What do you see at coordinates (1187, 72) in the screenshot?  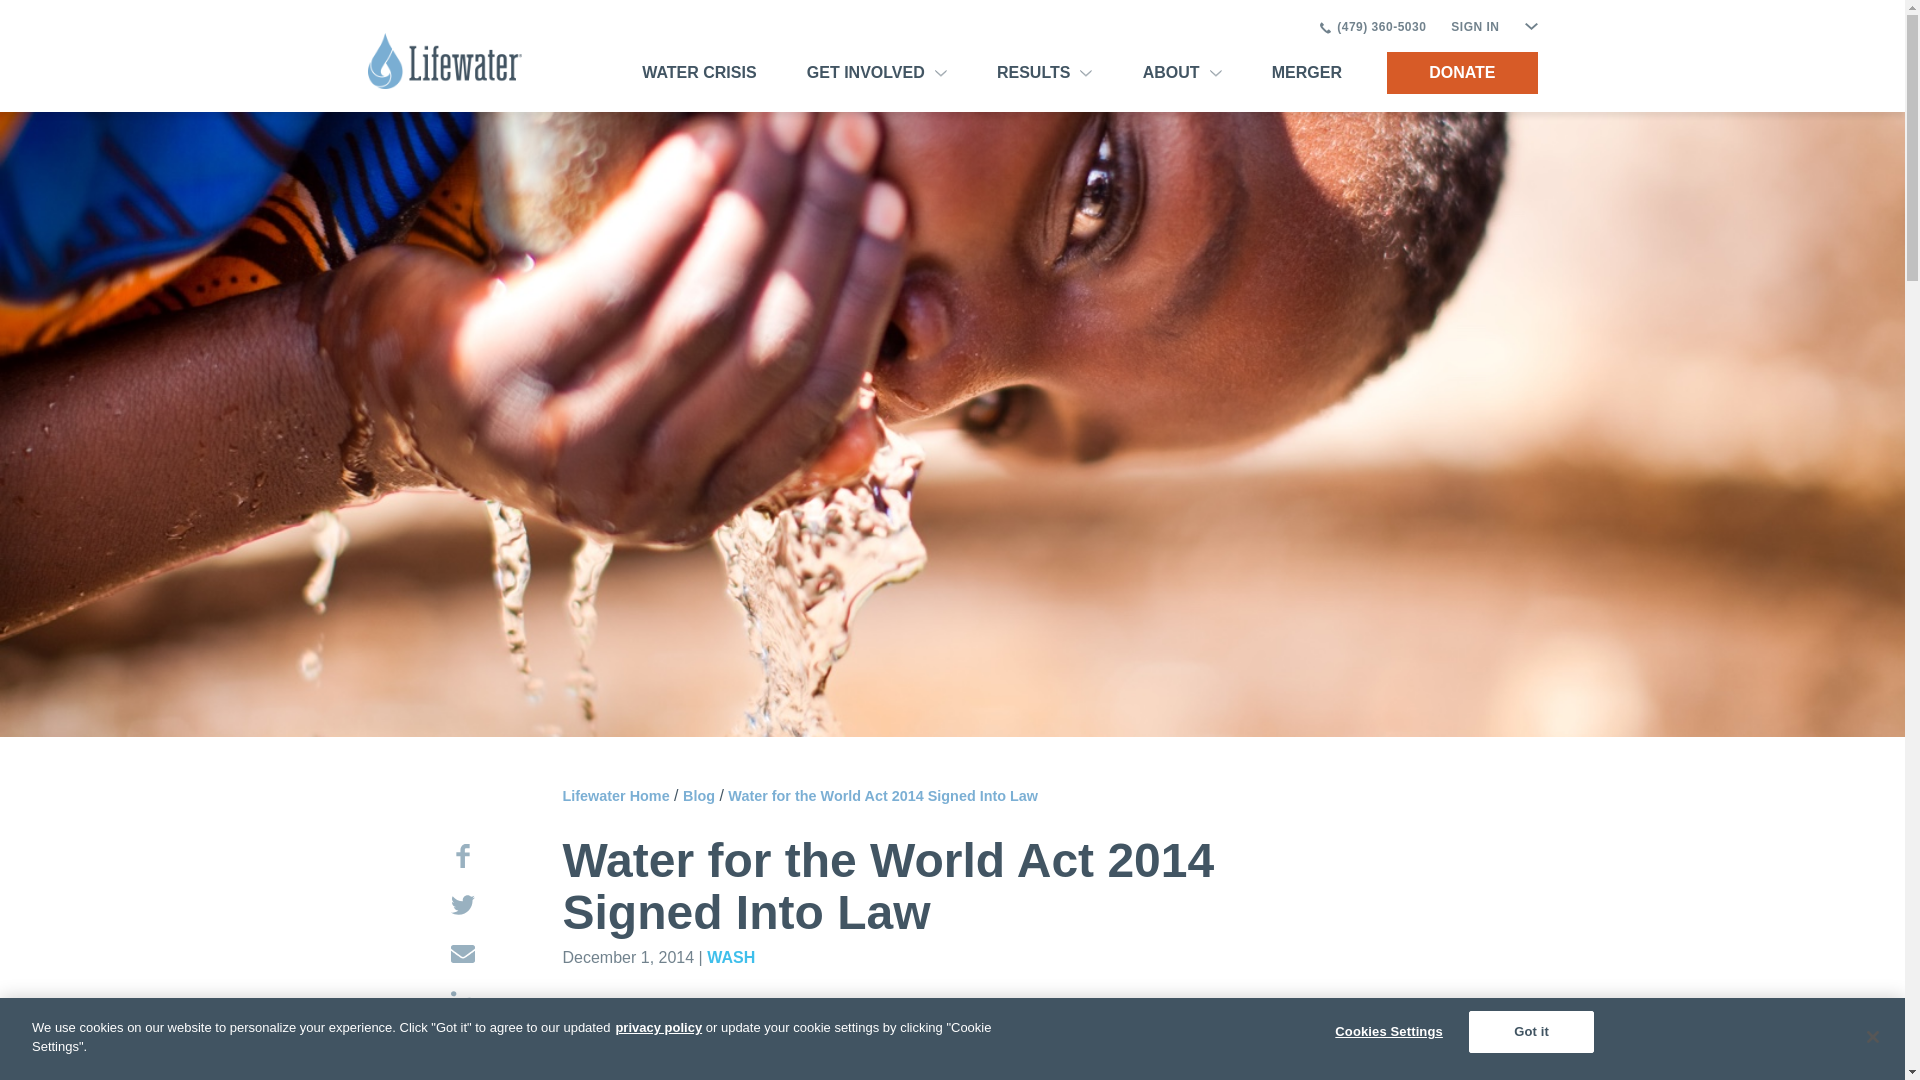 I see `ABOUT` at bounding box center [1187, 72].